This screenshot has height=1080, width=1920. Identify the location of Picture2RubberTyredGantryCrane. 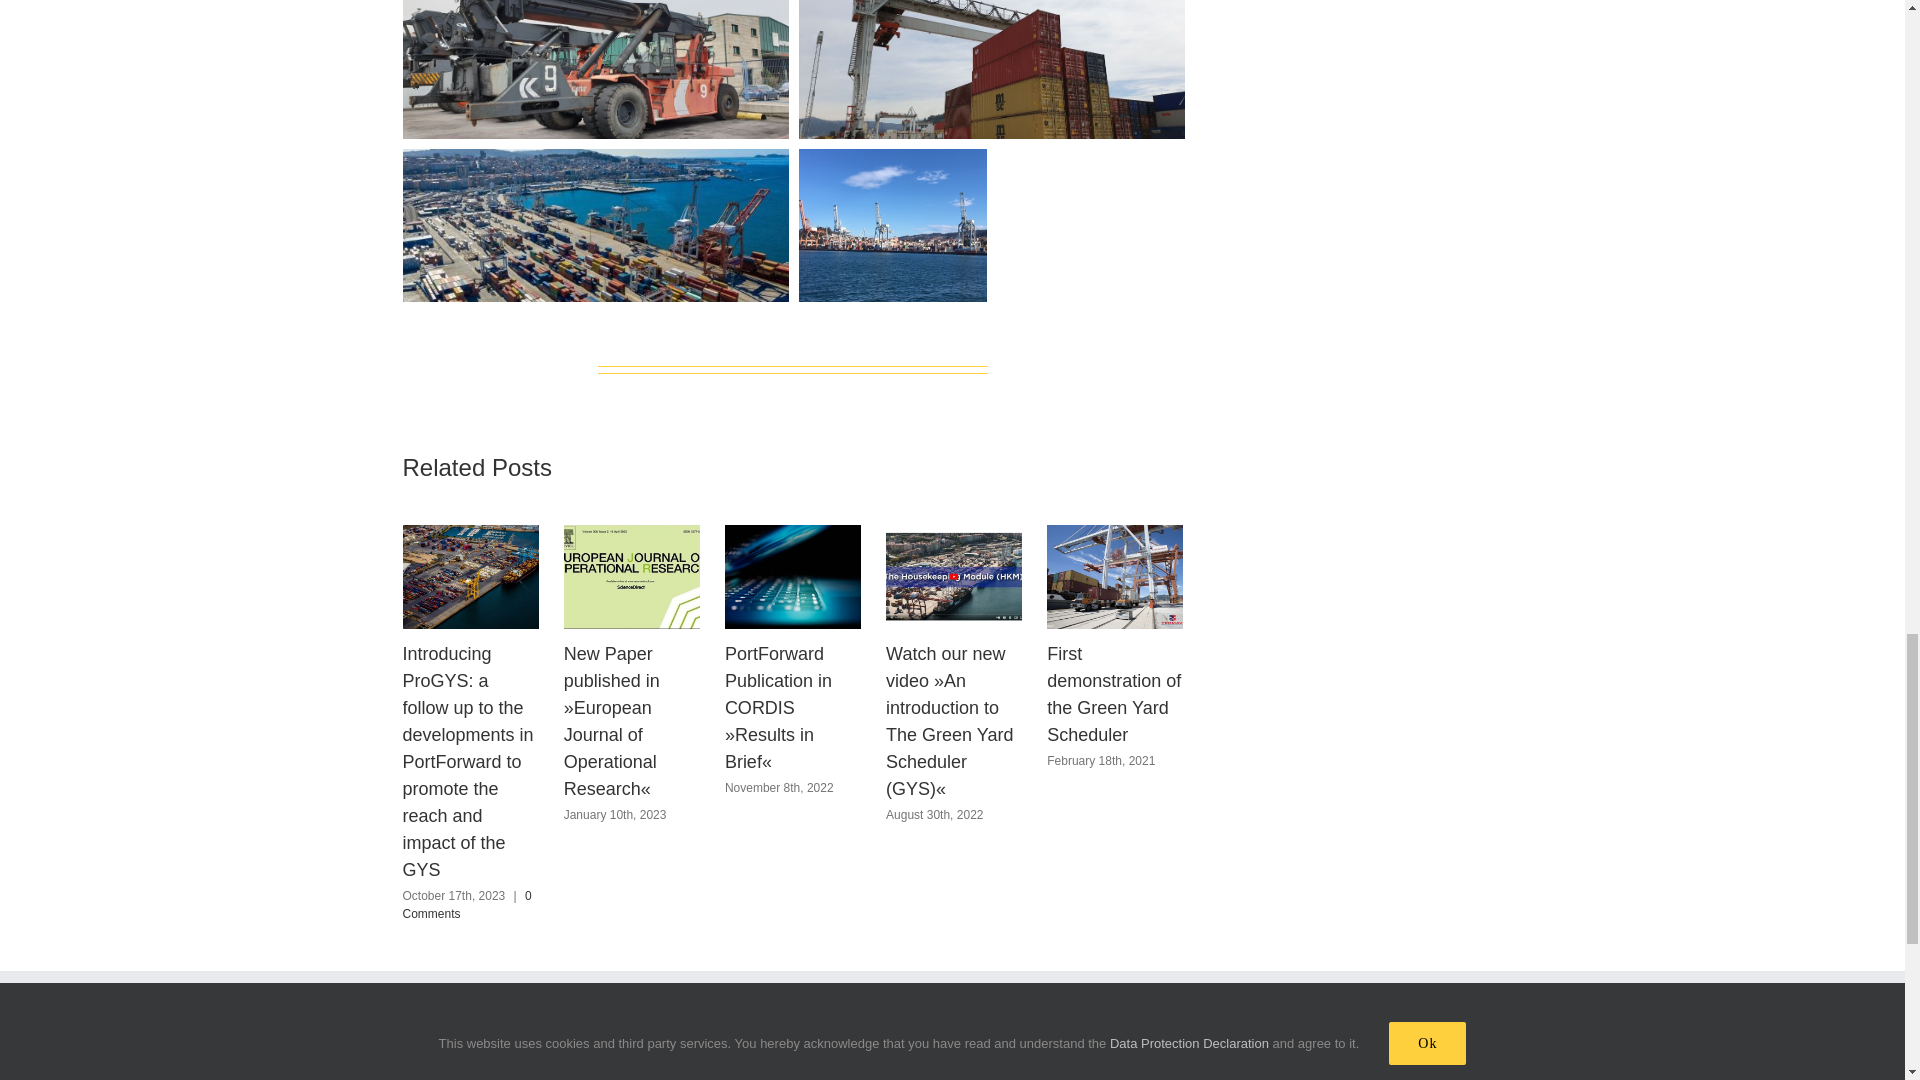
(991, 70).